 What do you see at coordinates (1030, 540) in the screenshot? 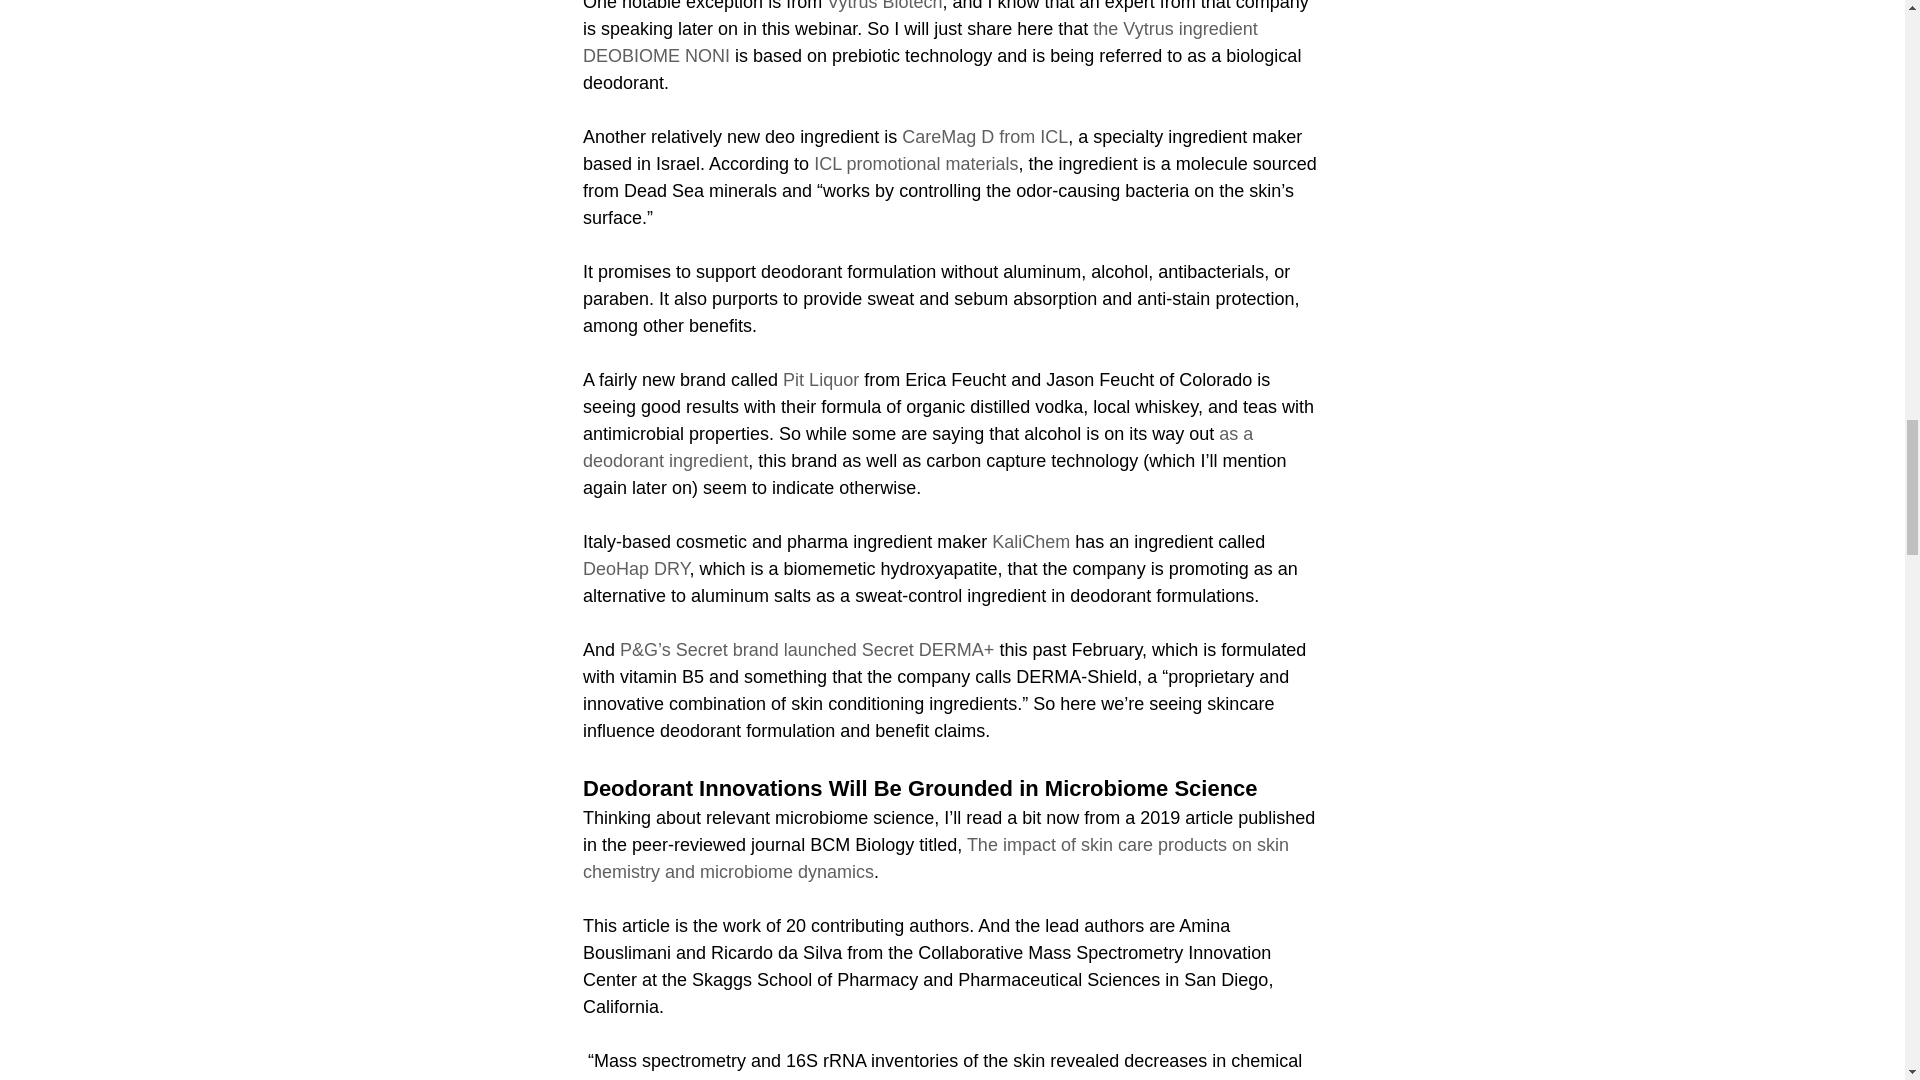
I see `KaliChem` at bounding box center [1030, 540].